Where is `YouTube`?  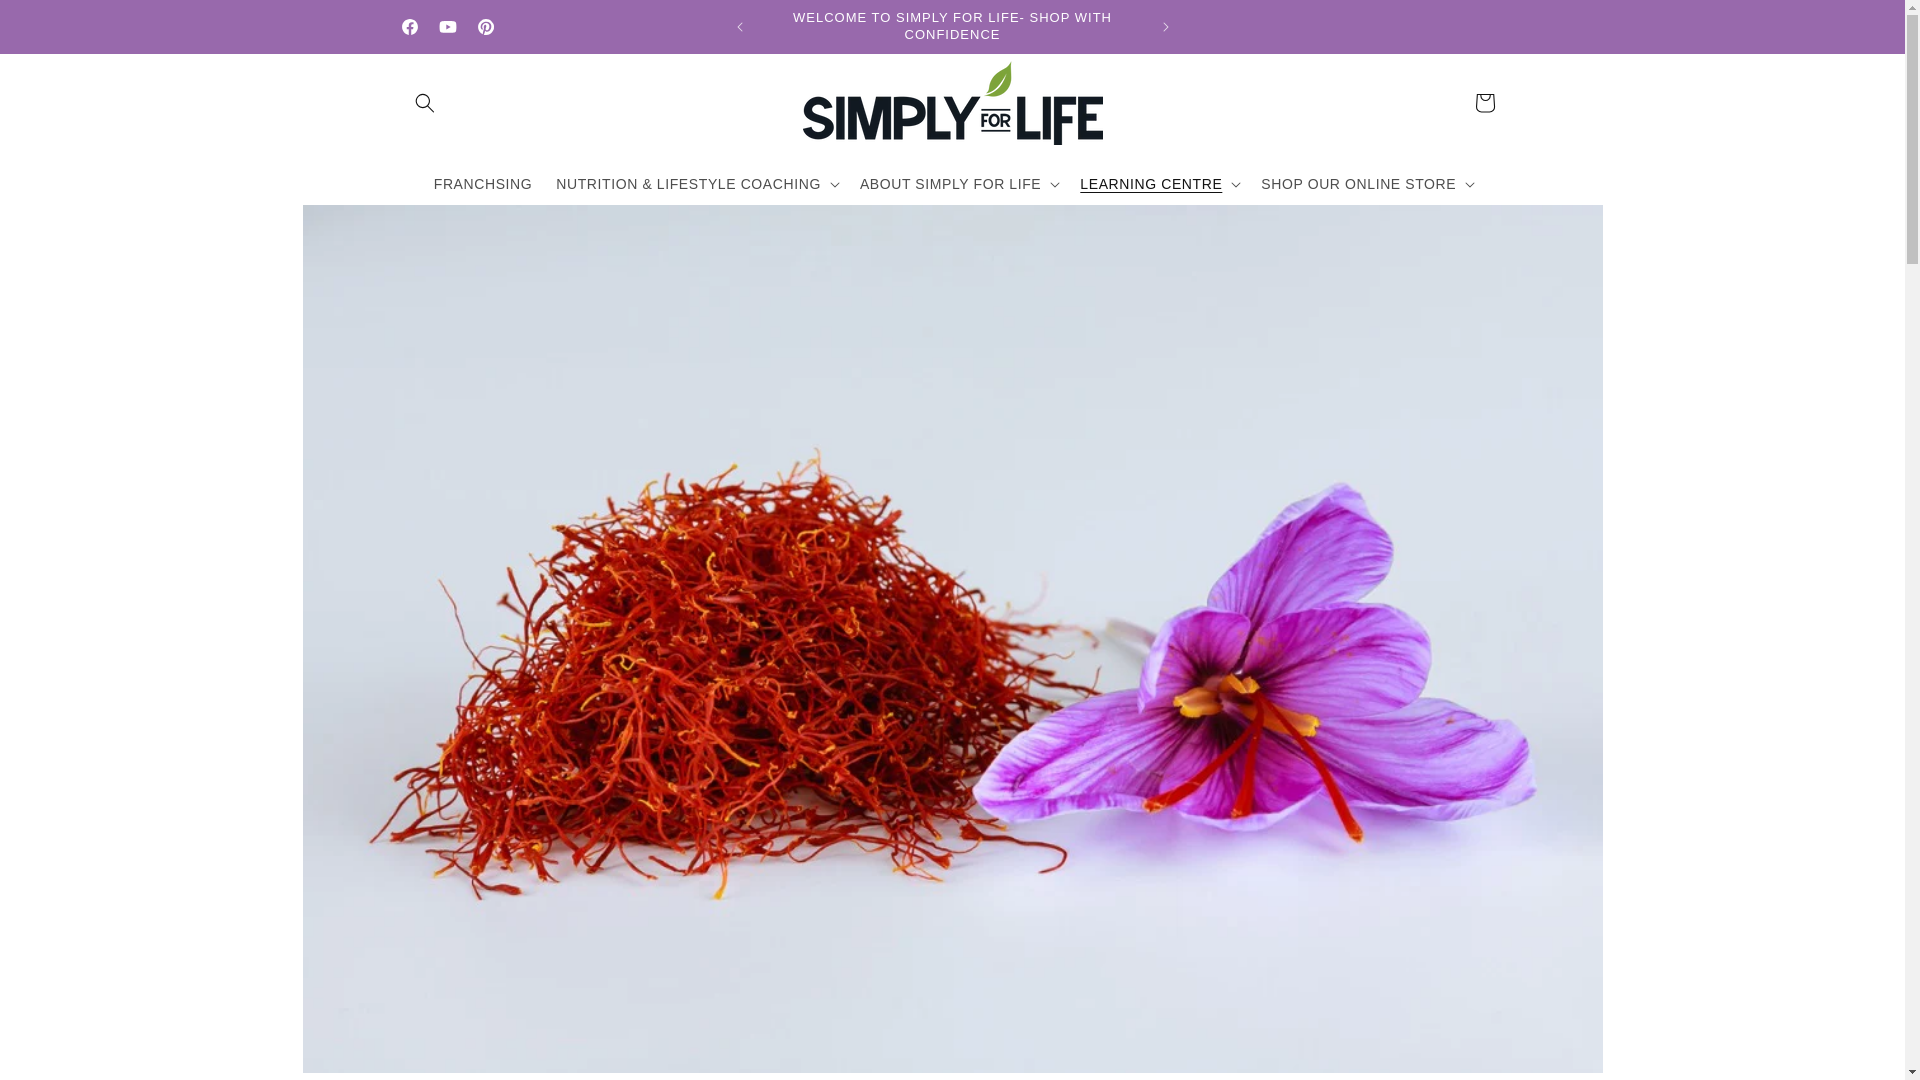
YouTube is located at coordinates (447, 26).